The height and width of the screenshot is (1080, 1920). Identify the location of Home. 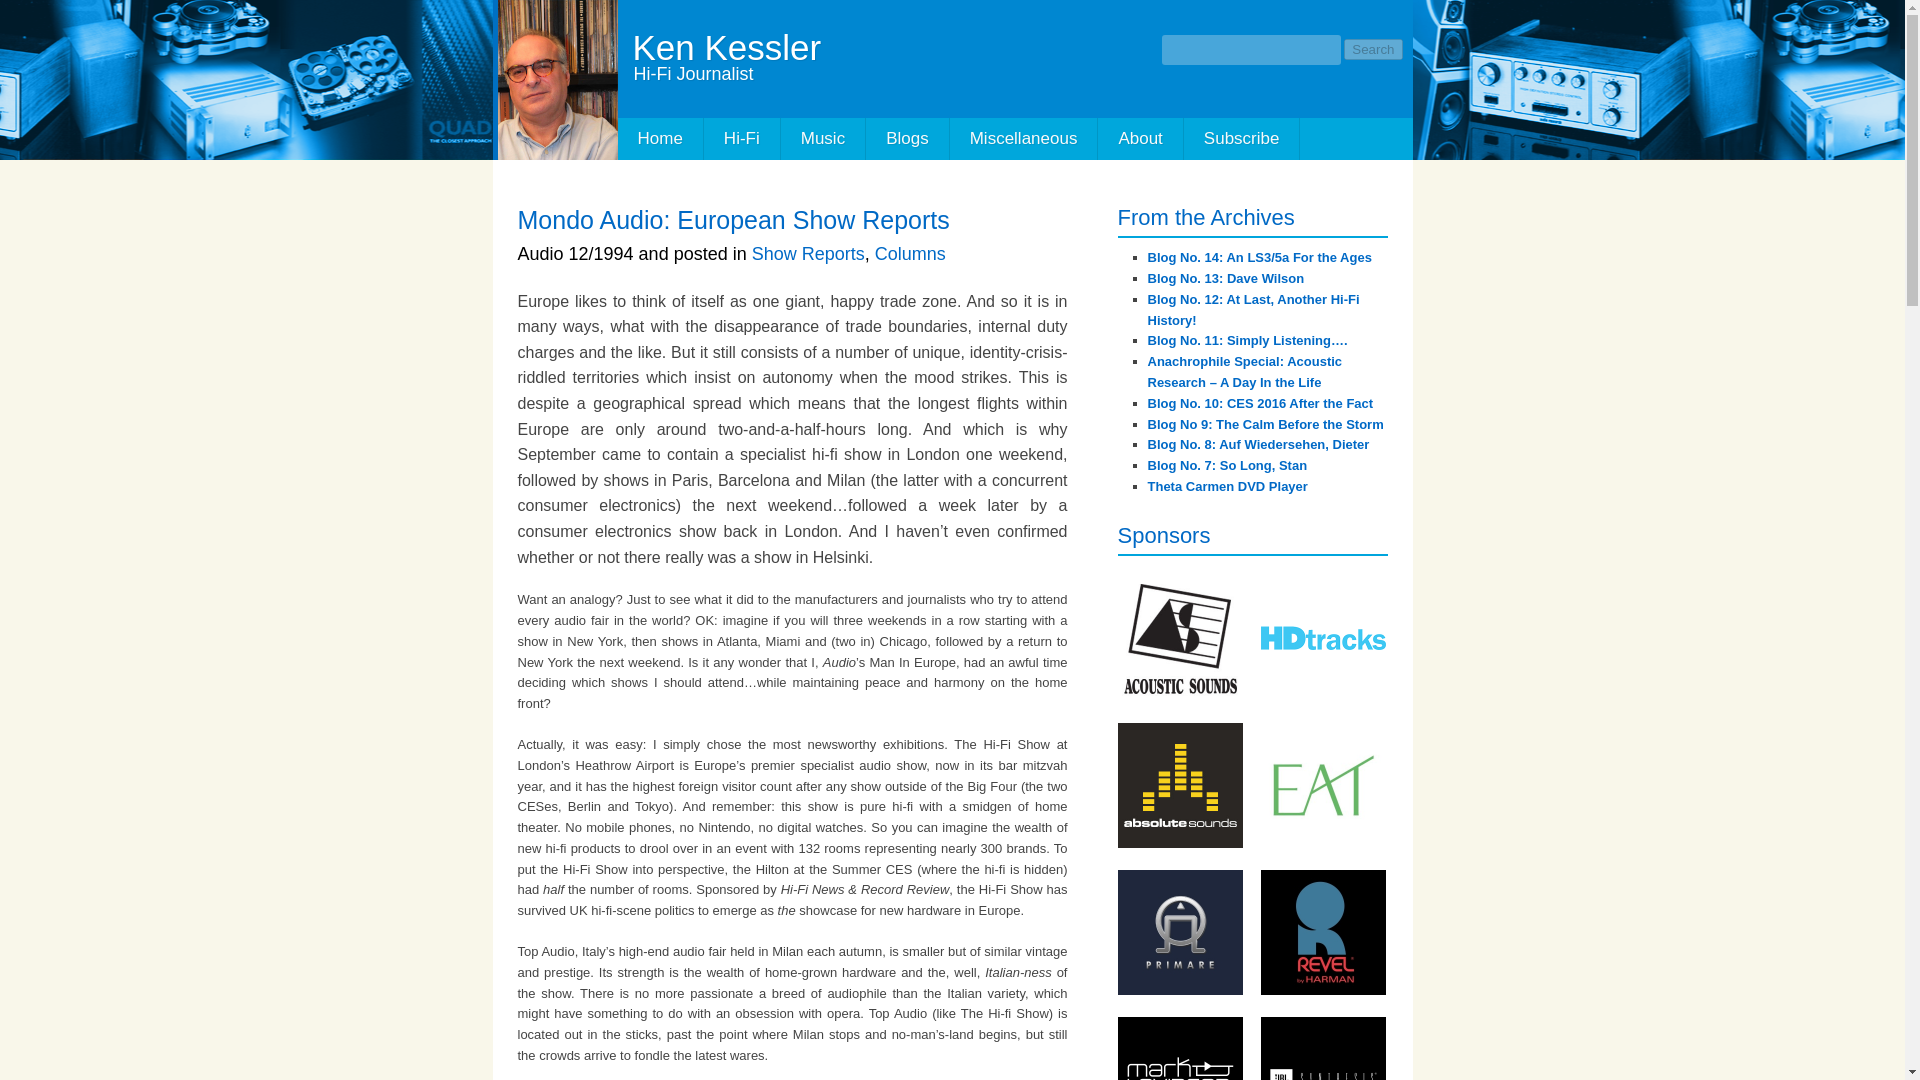
(661, 138).